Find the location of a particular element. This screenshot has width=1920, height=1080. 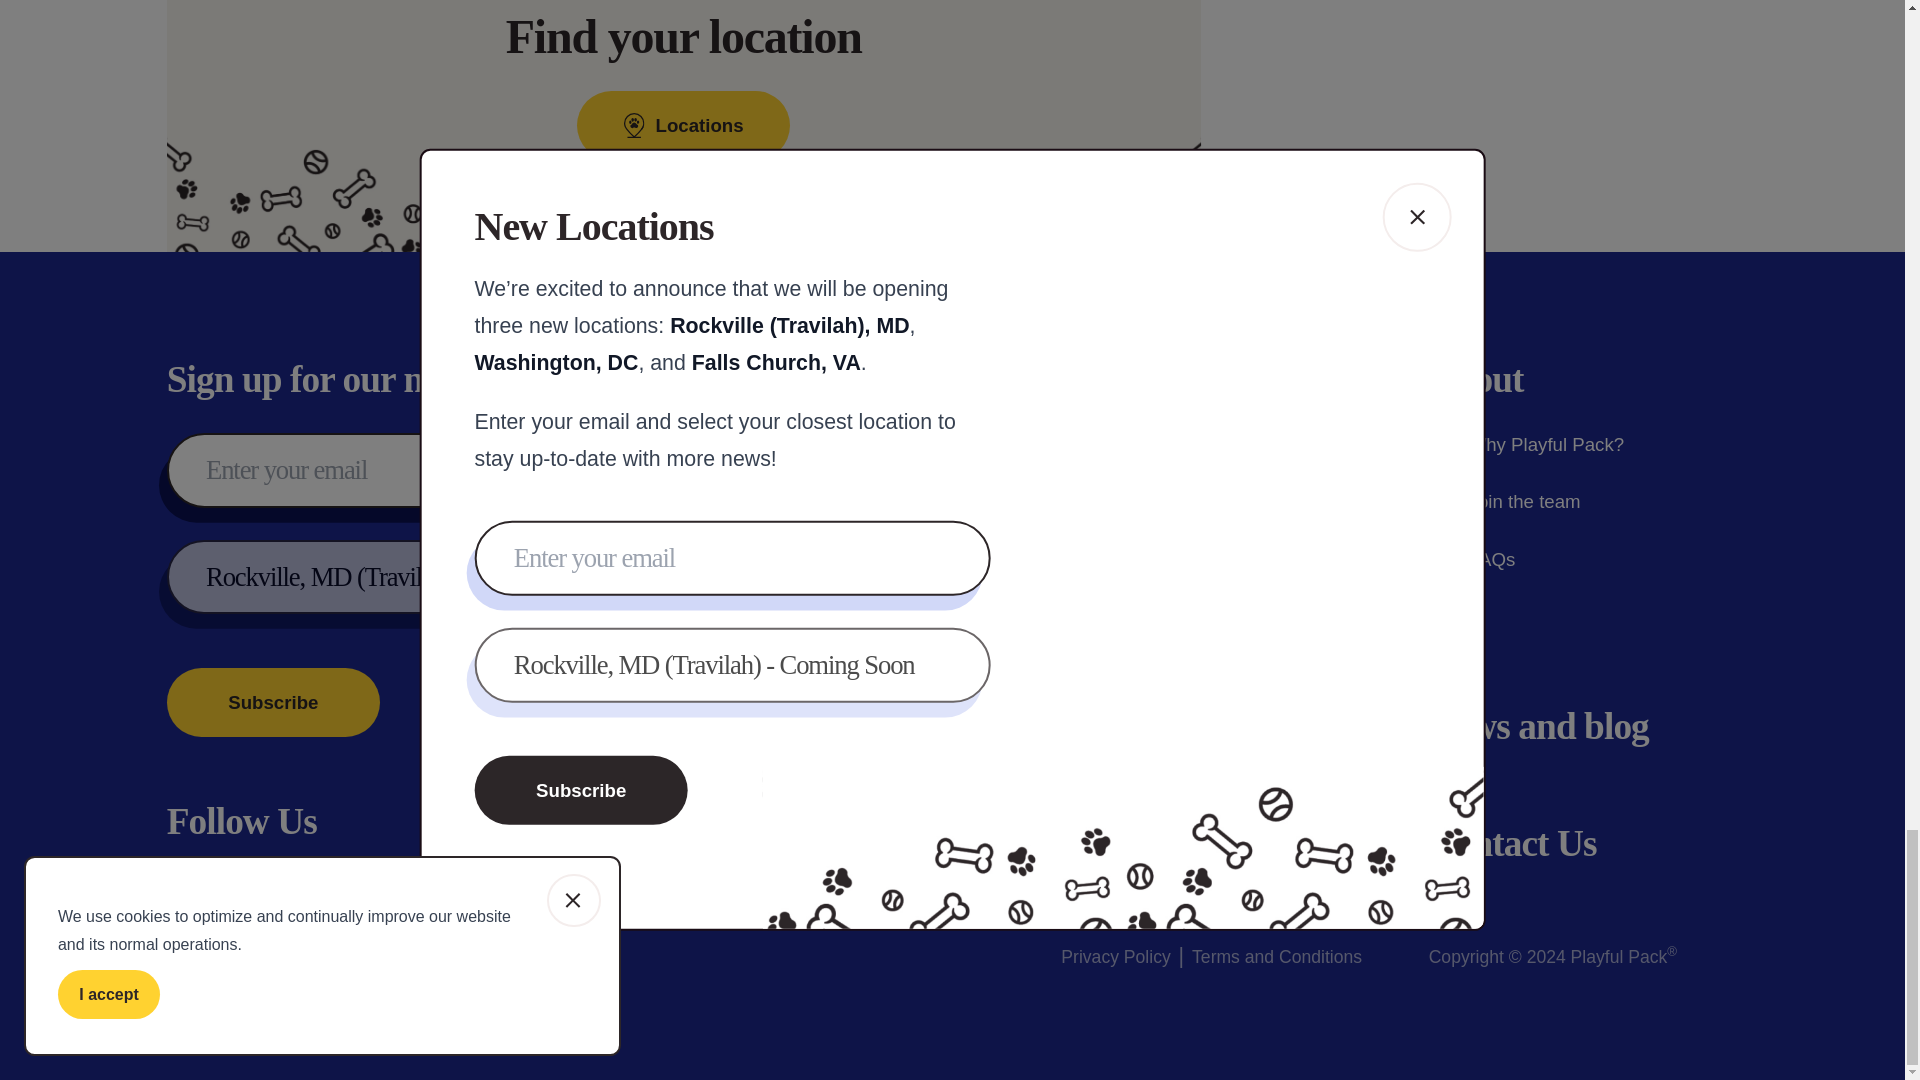

Join the team is located at coordinates (1504, 502).